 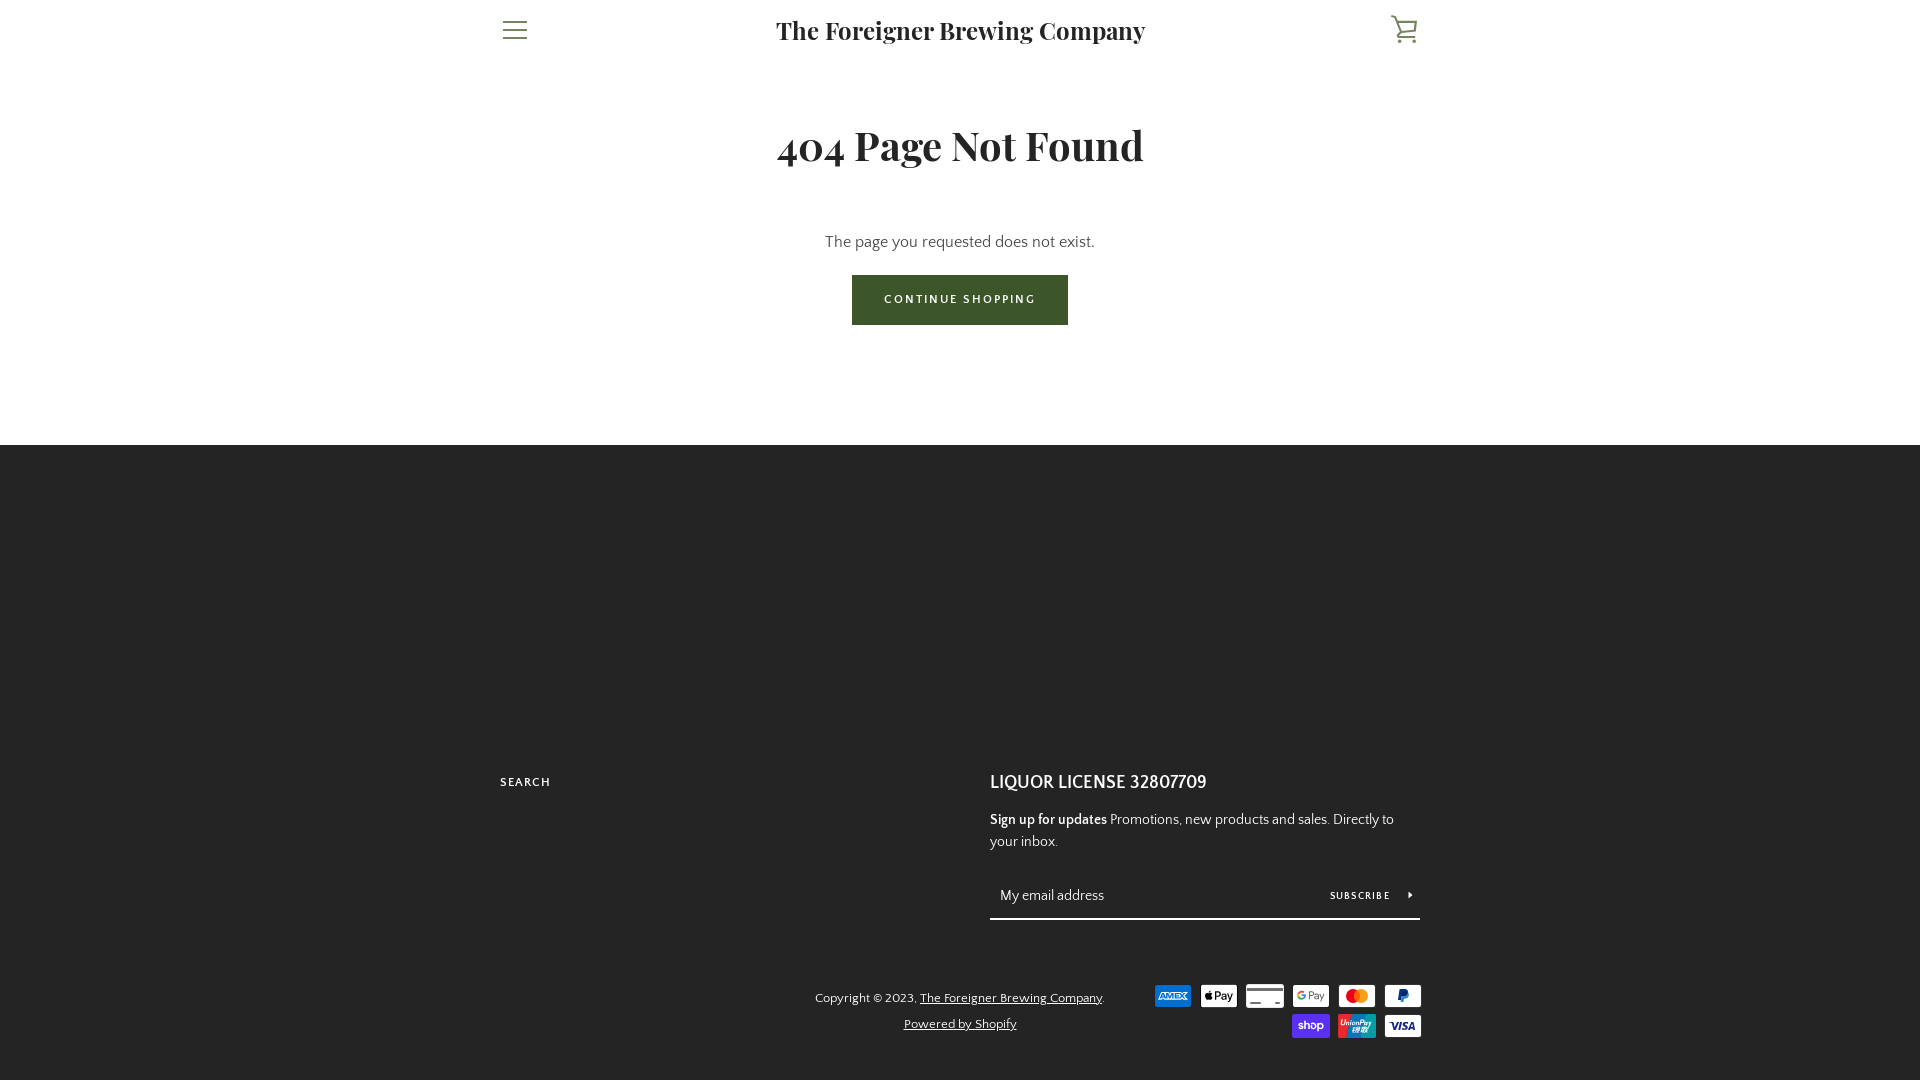 I want to click on Skip to content, so click(x=0, y=0).